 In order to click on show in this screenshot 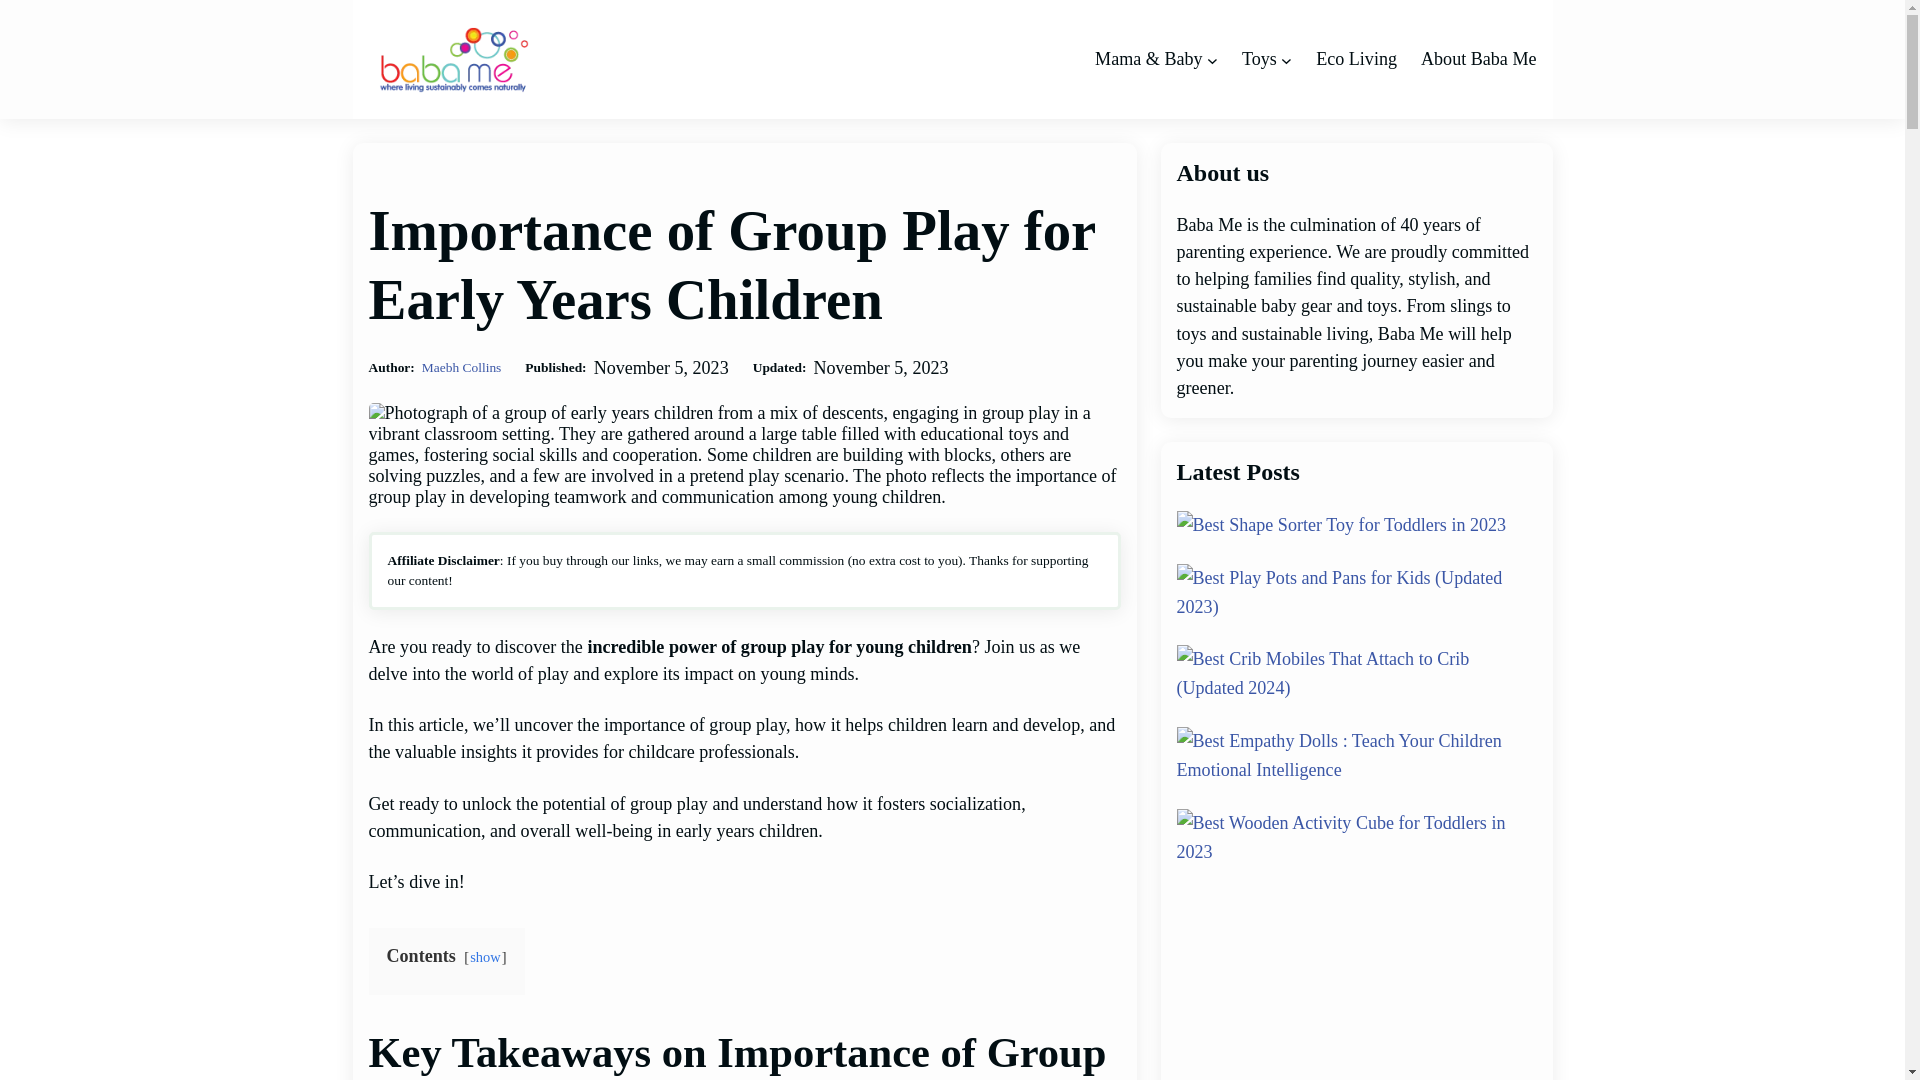, I will do `click(486, 957)`.